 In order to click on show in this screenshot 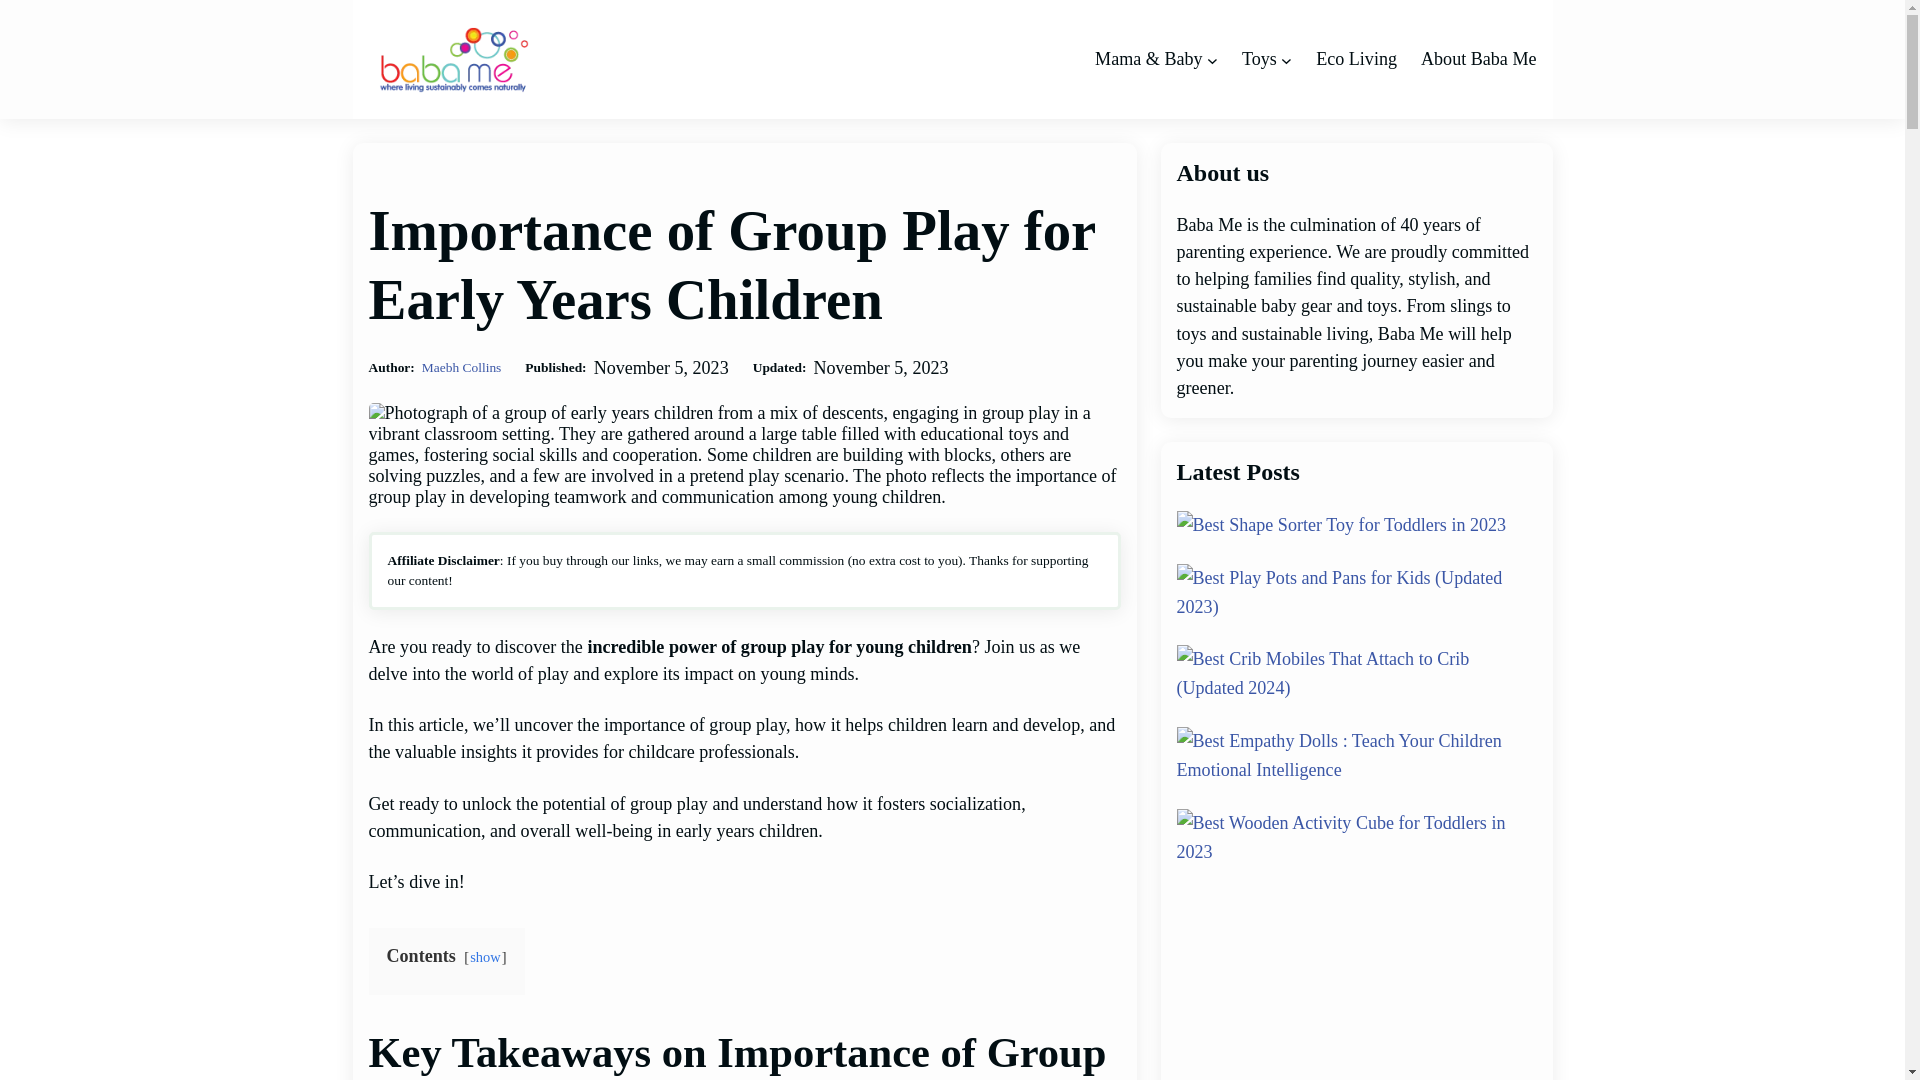, I will do `click(486, 957)`.